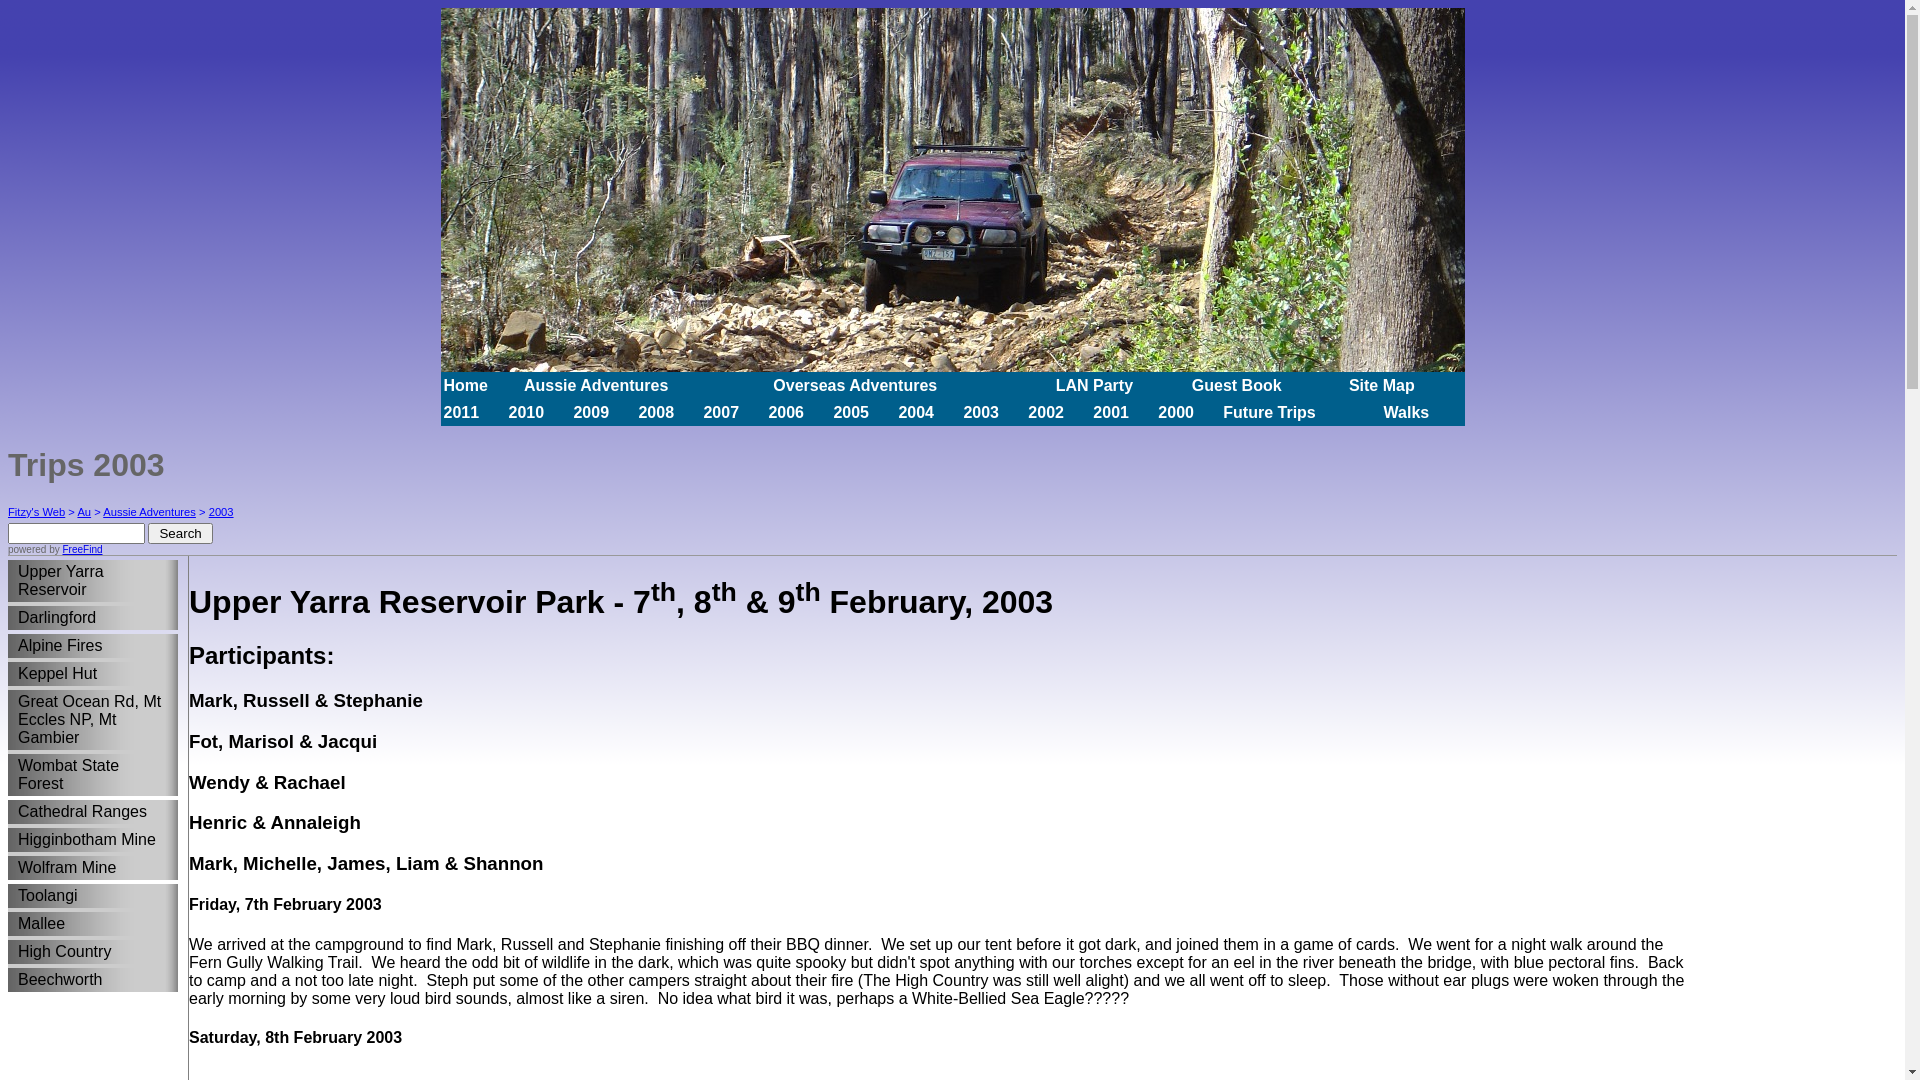 This screenshot has height=1080, width=1920. I want to click on 2009, so click(591, 412).